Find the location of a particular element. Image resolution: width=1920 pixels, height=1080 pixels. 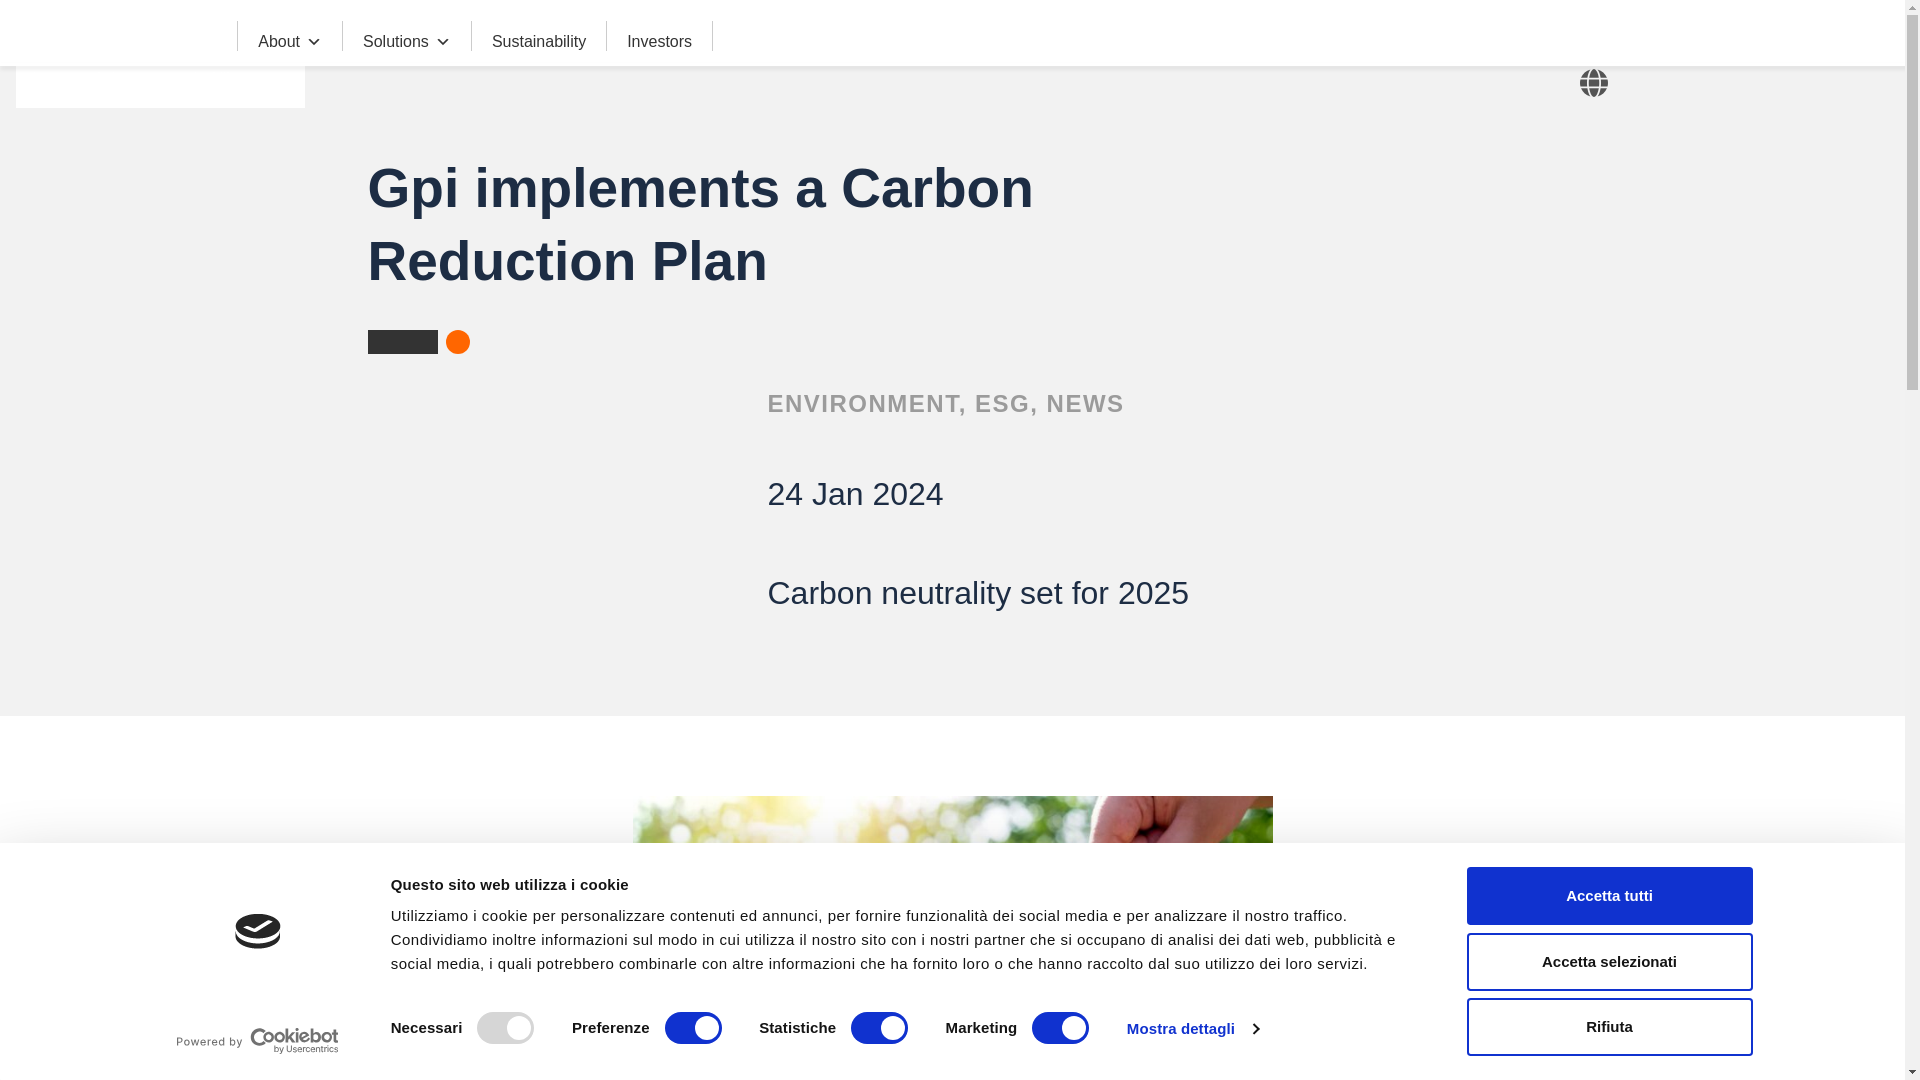

Accetta selezionati is located at coordinates (1608, 961).